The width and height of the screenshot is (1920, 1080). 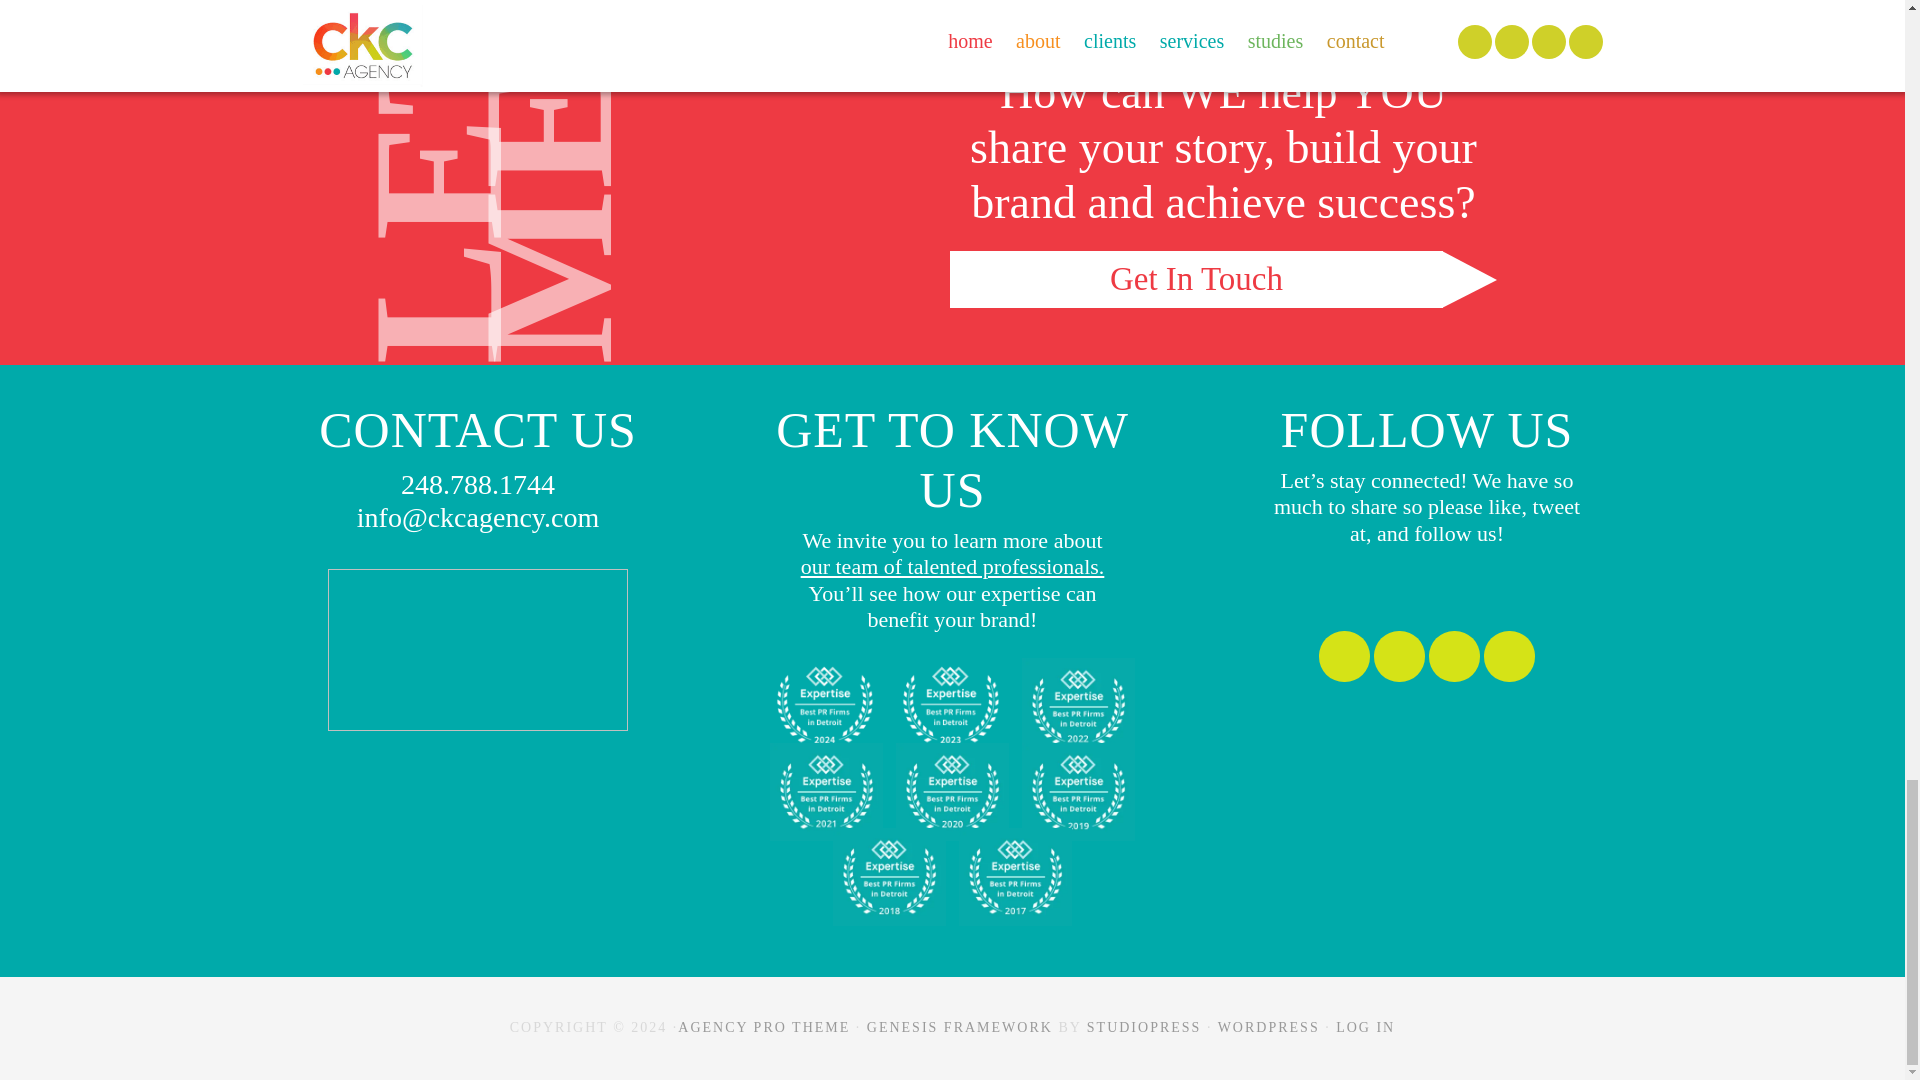 I want to click on STUDIOPRESS, so click(x=1144, y=1026).